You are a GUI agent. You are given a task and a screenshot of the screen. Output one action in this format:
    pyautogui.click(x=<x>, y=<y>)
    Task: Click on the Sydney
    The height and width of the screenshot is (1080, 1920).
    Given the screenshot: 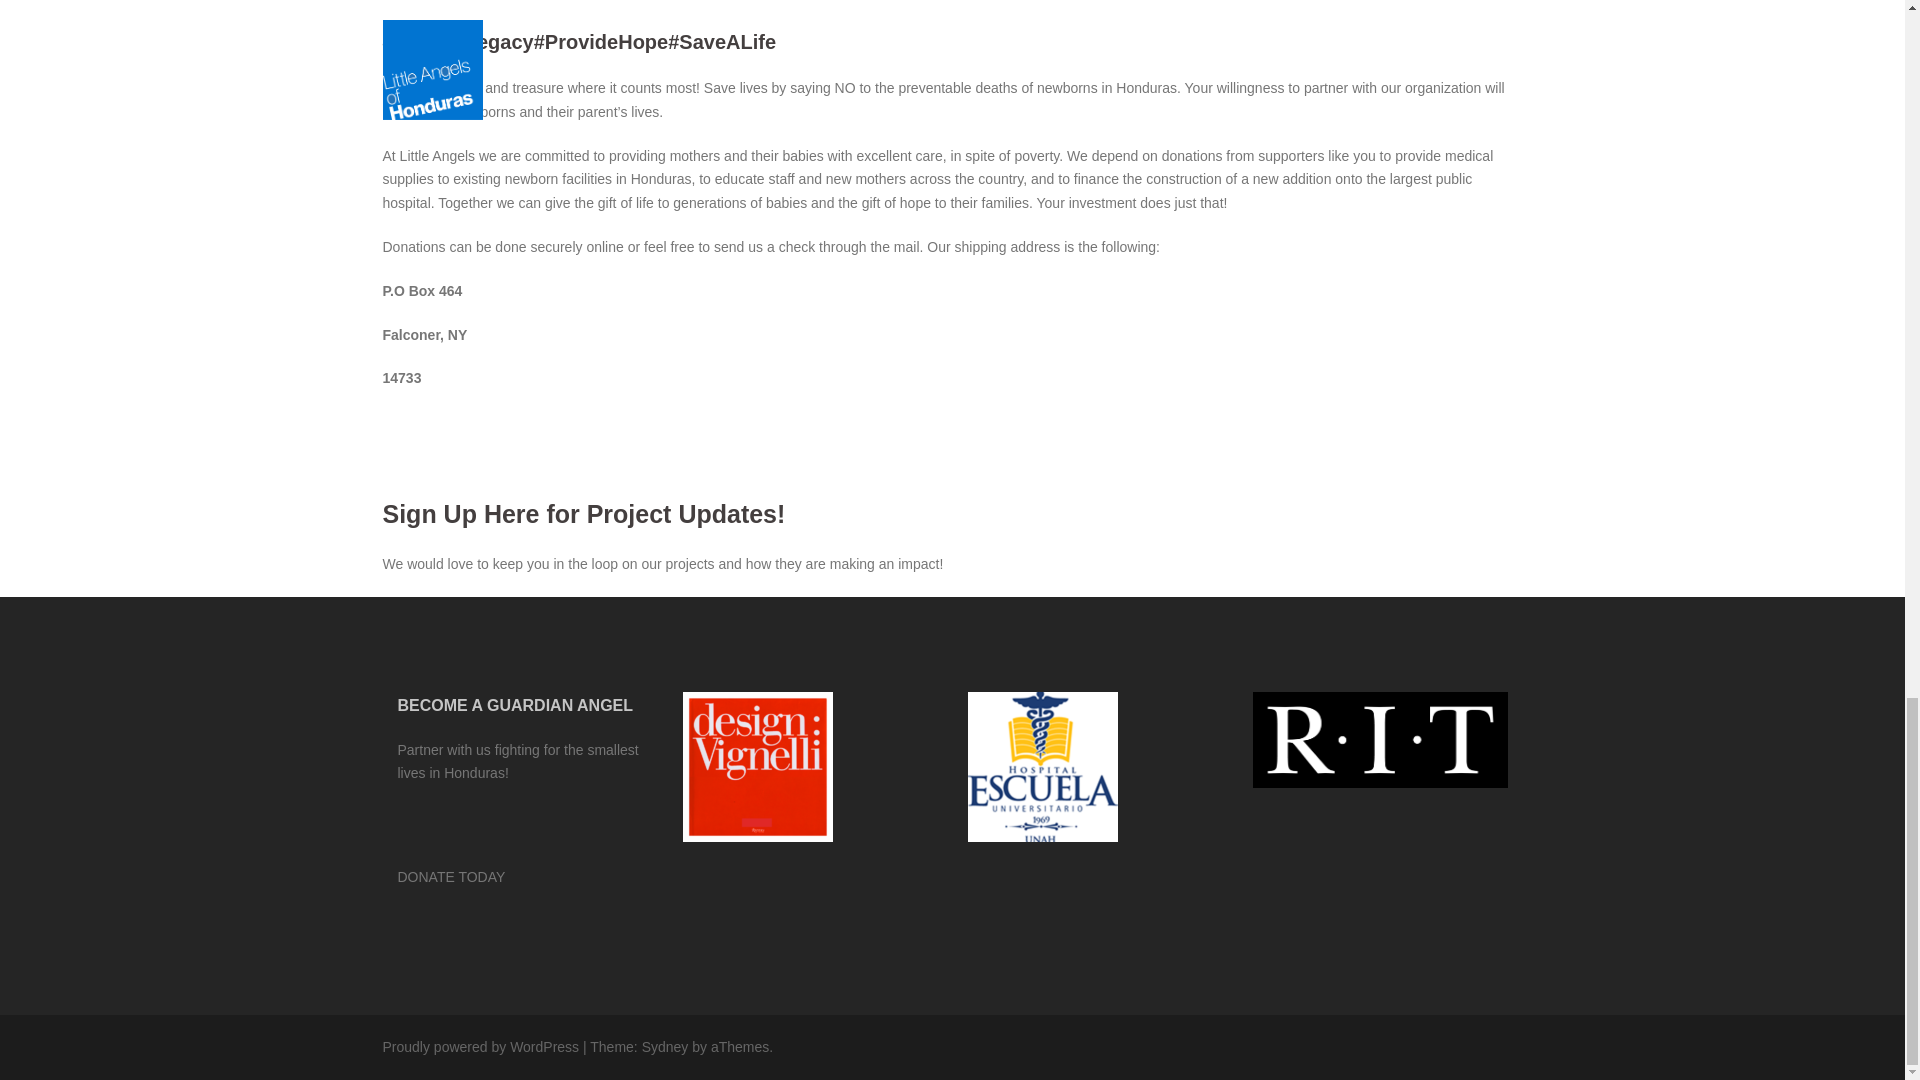 What is the action you would take?
    pyautogui.click(x=665, y=1046)
    